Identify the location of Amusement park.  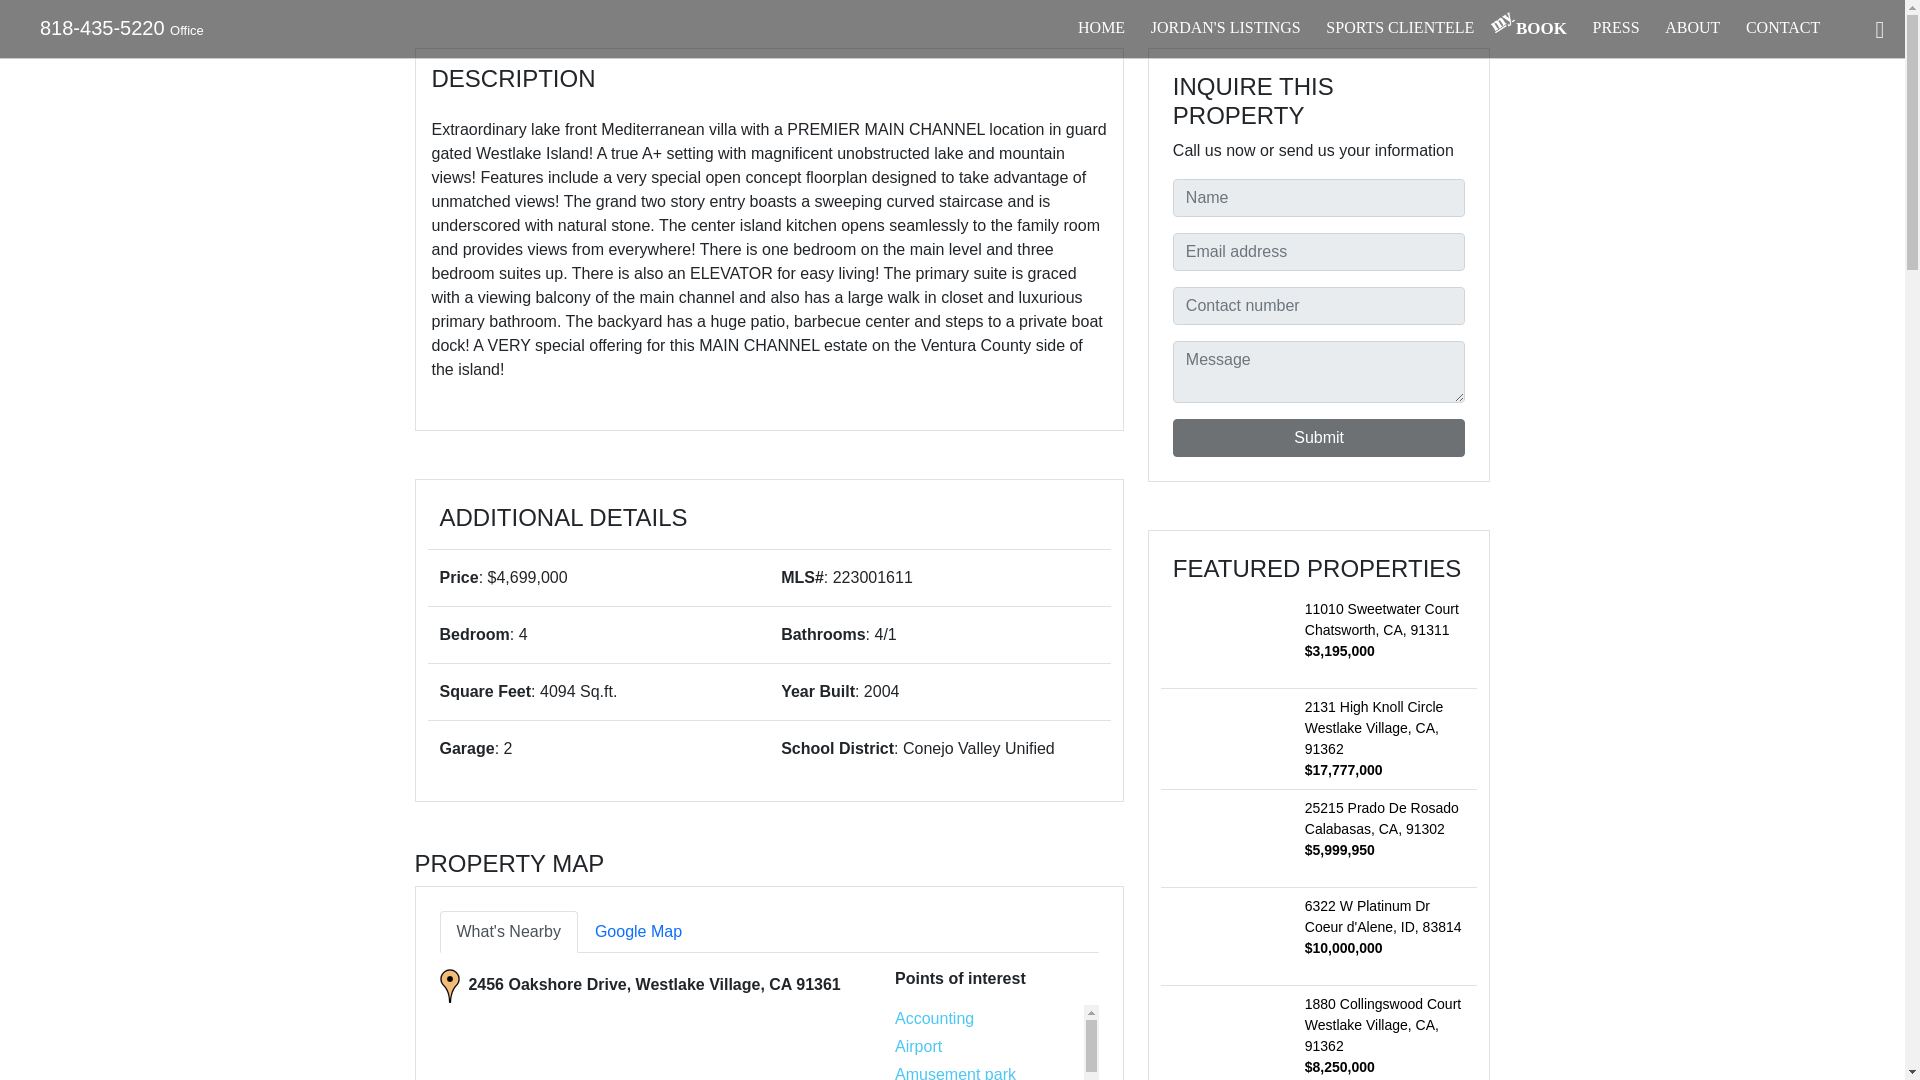
(954, 1072).